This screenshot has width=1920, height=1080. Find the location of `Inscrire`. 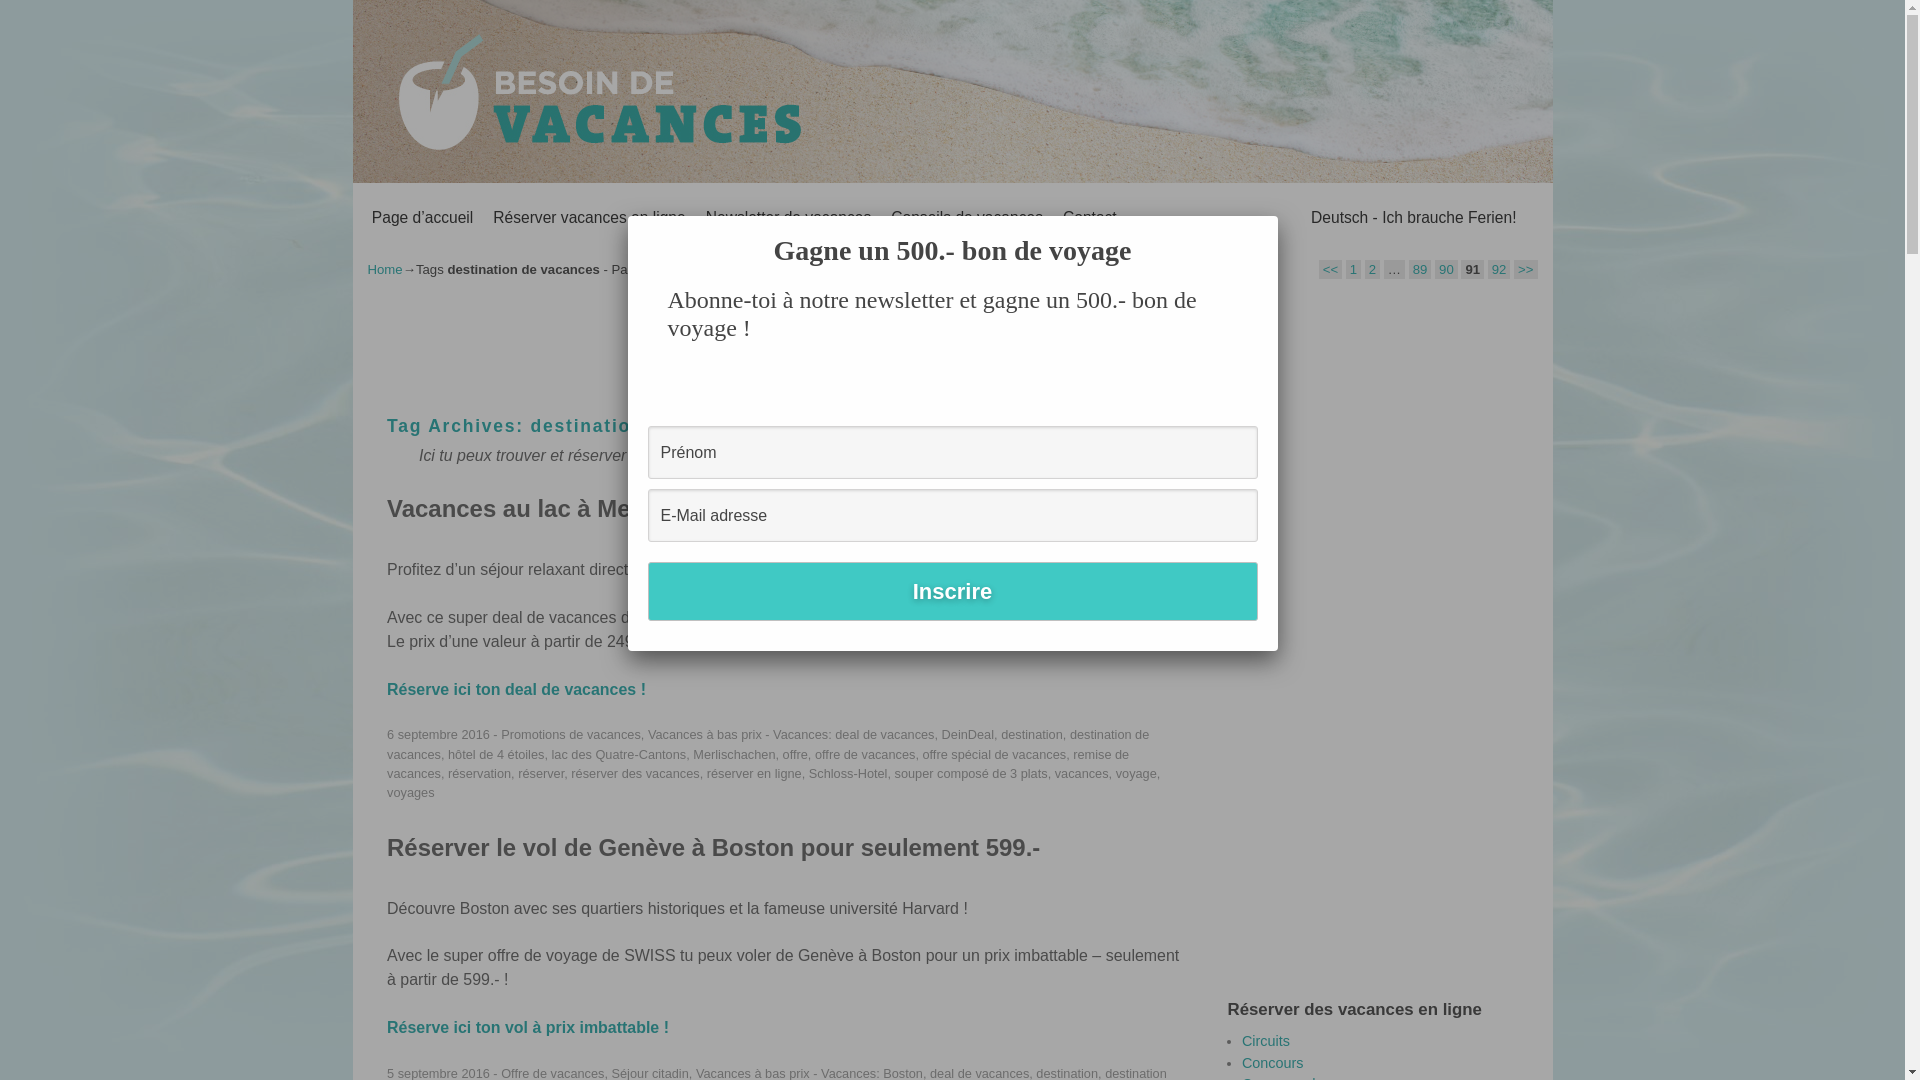

Inscrire is located at coordinates (953, 592).